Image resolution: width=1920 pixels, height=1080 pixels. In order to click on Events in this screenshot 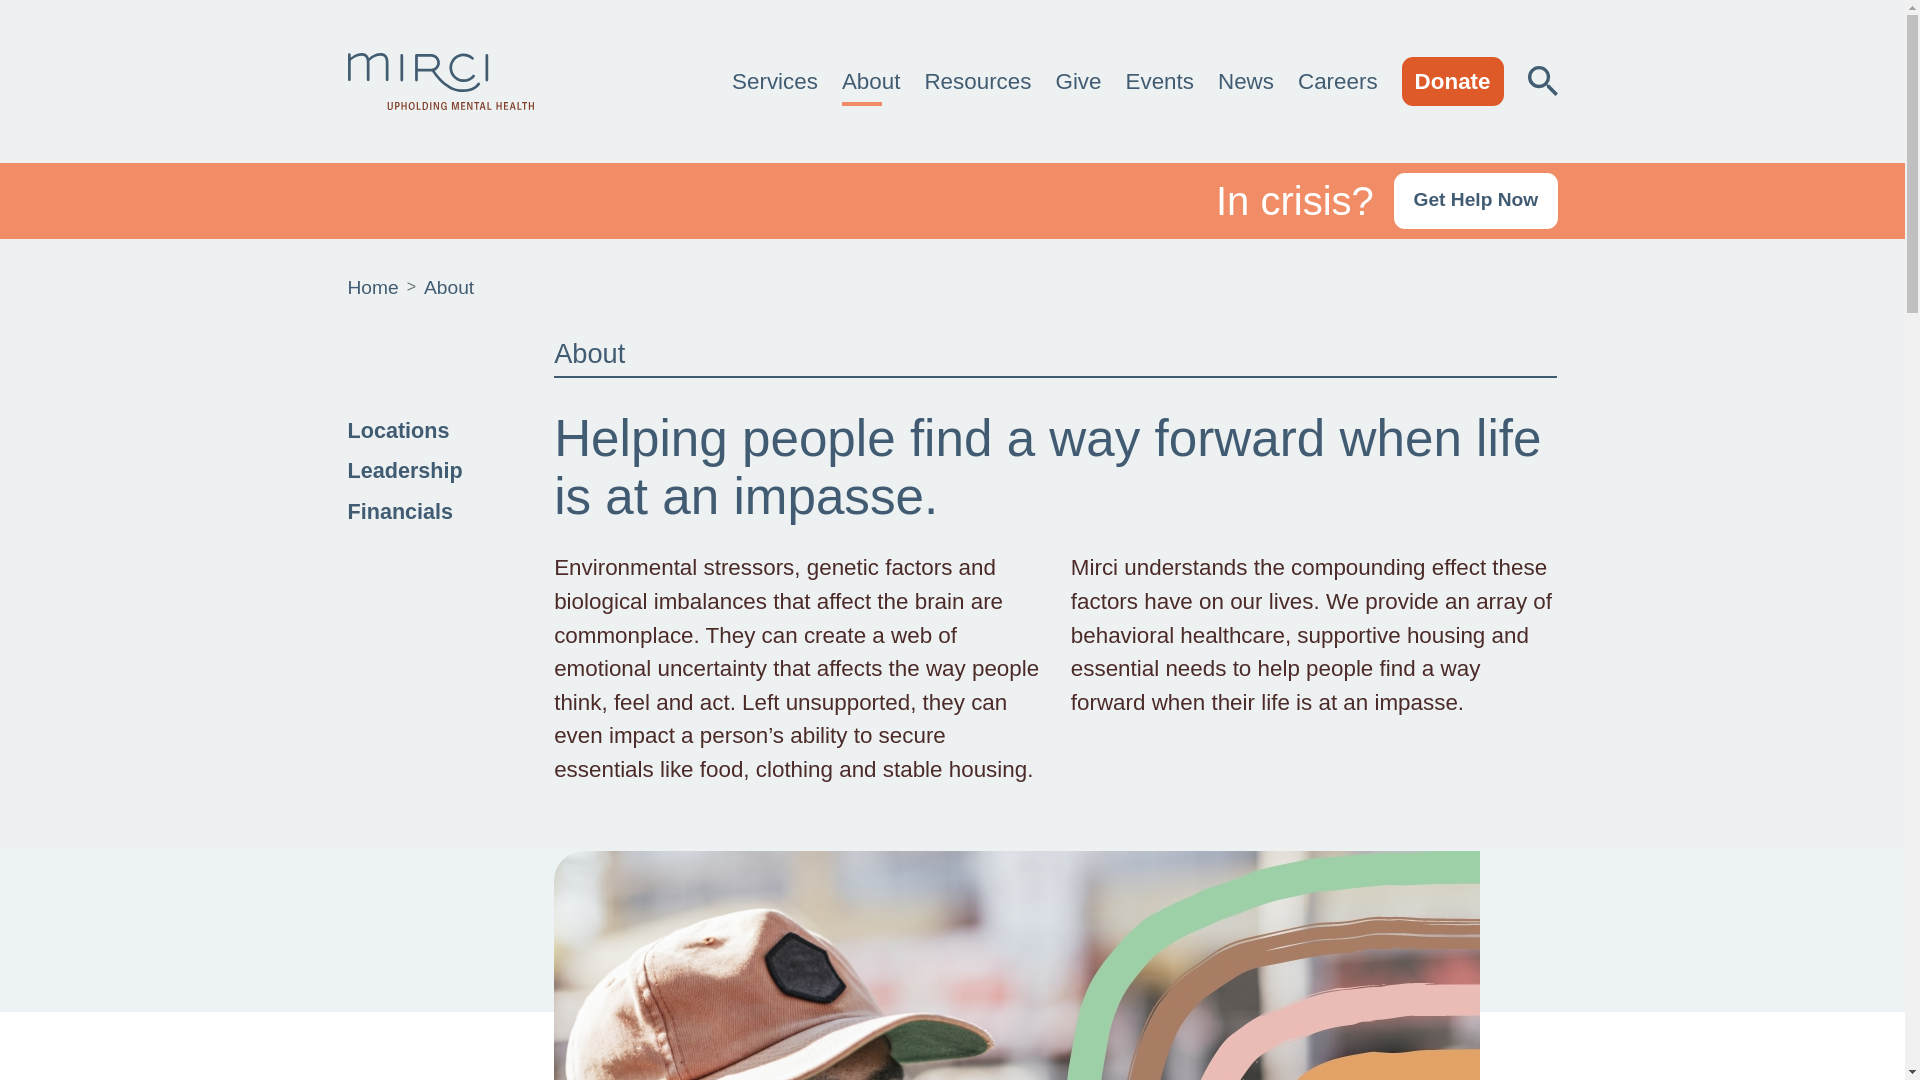, I will do `click(1163, 82)`.